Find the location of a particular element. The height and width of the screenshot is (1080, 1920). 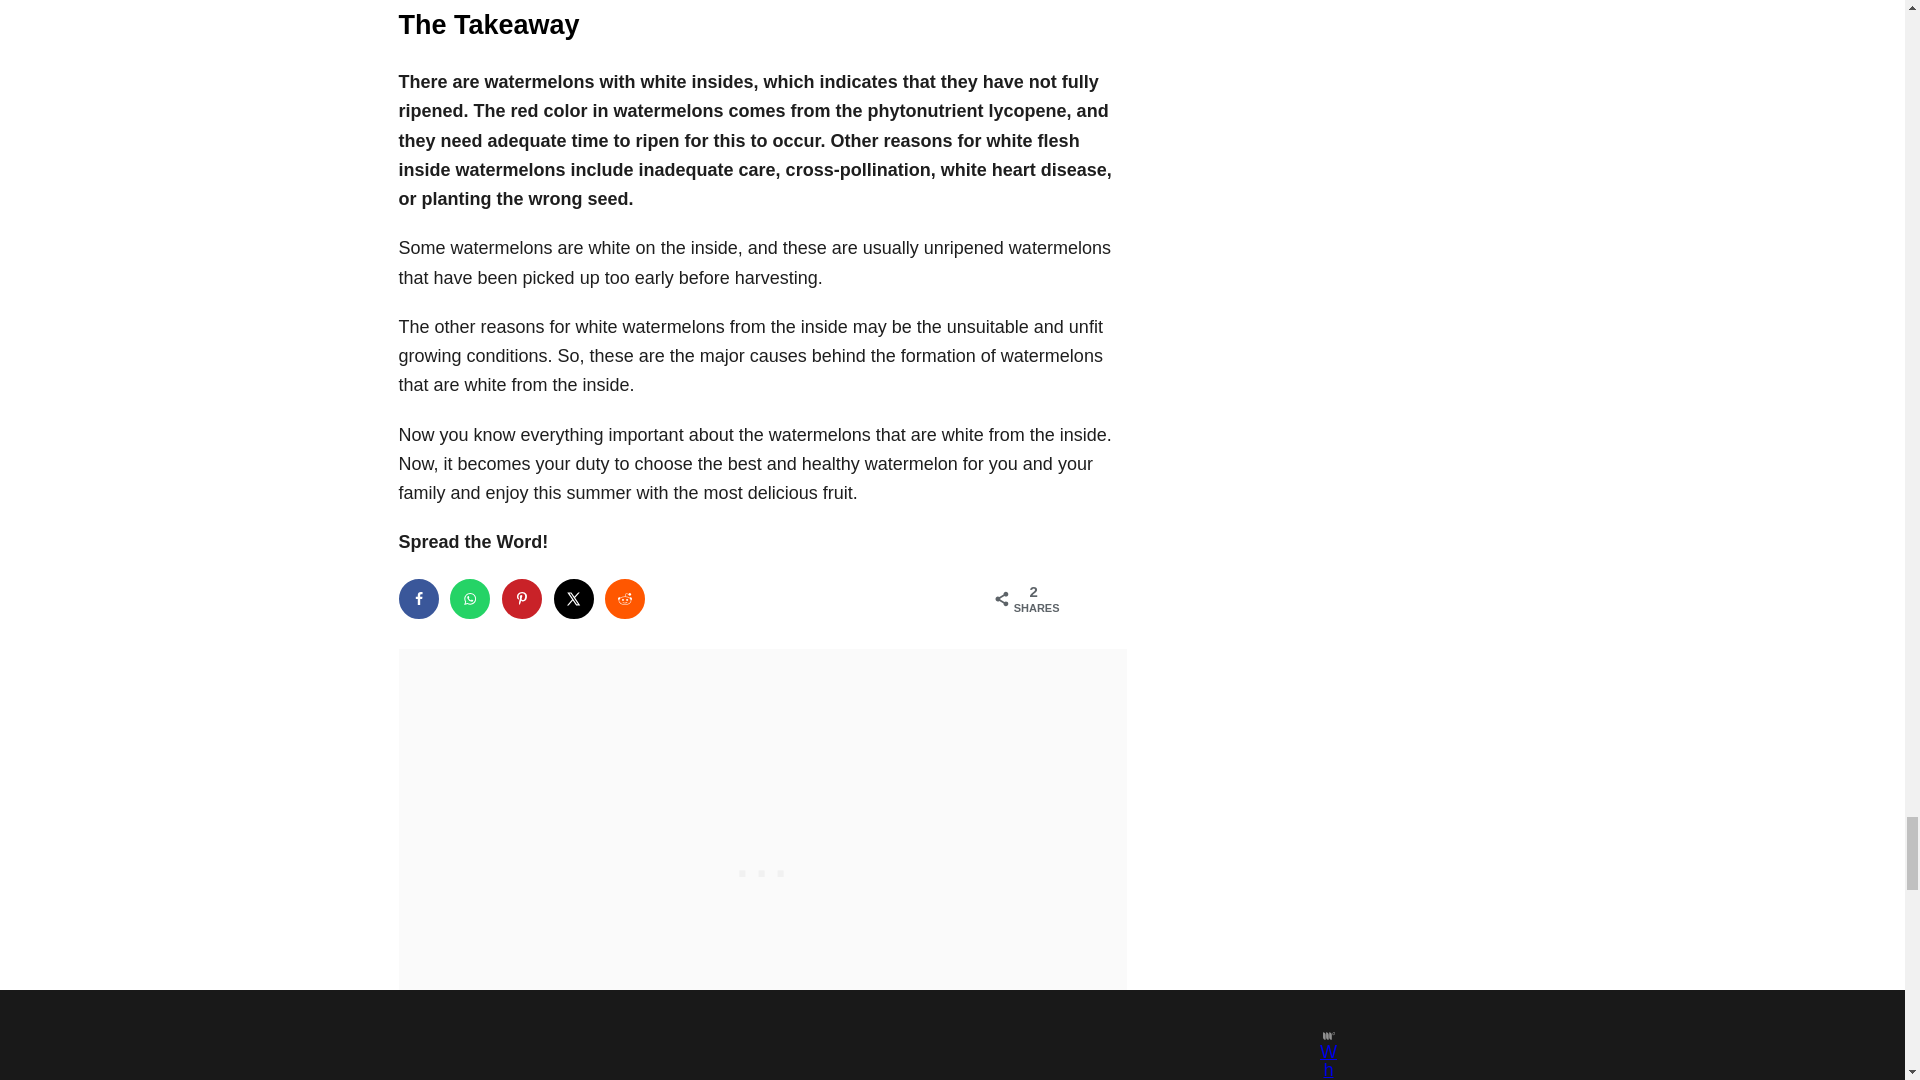

Share on X is located at coordinates (574, 598).